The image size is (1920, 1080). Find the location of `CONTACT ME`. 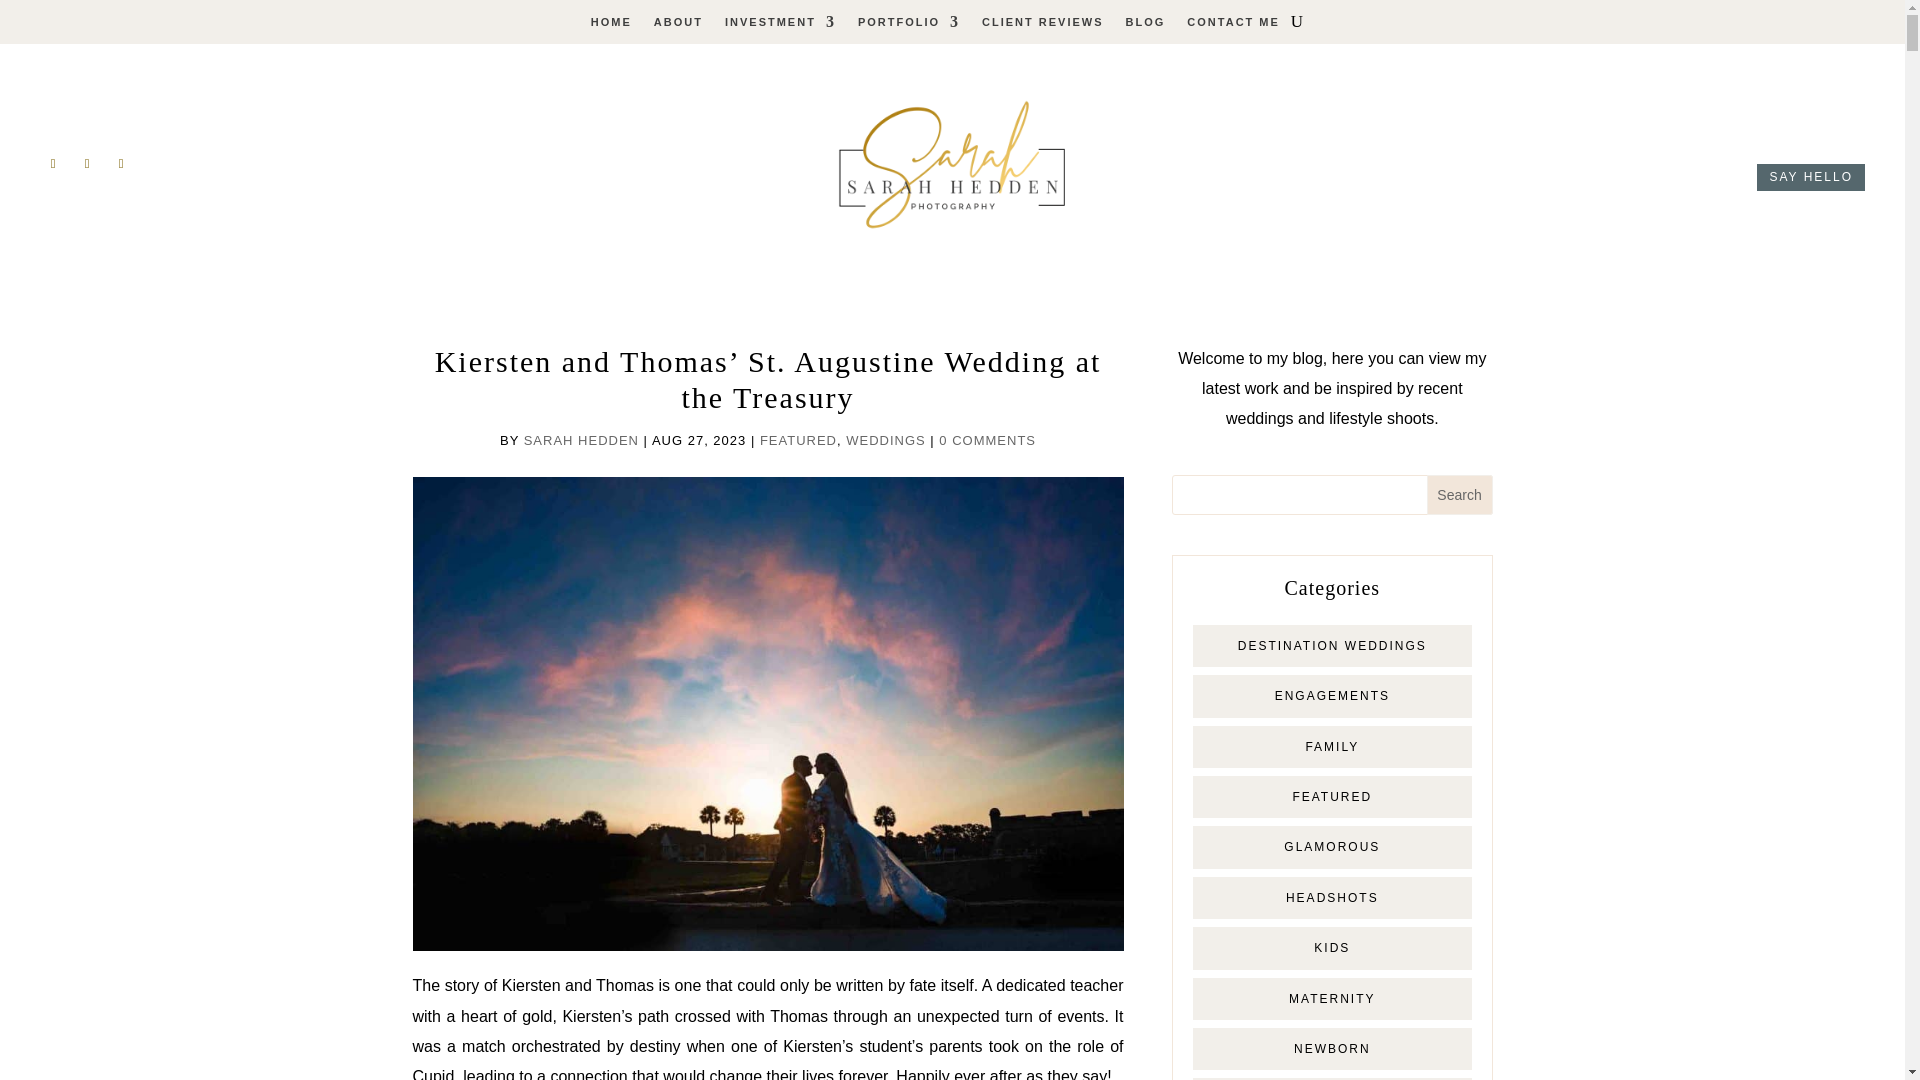

CONTACT ME is located at coordinates (1233, 26).